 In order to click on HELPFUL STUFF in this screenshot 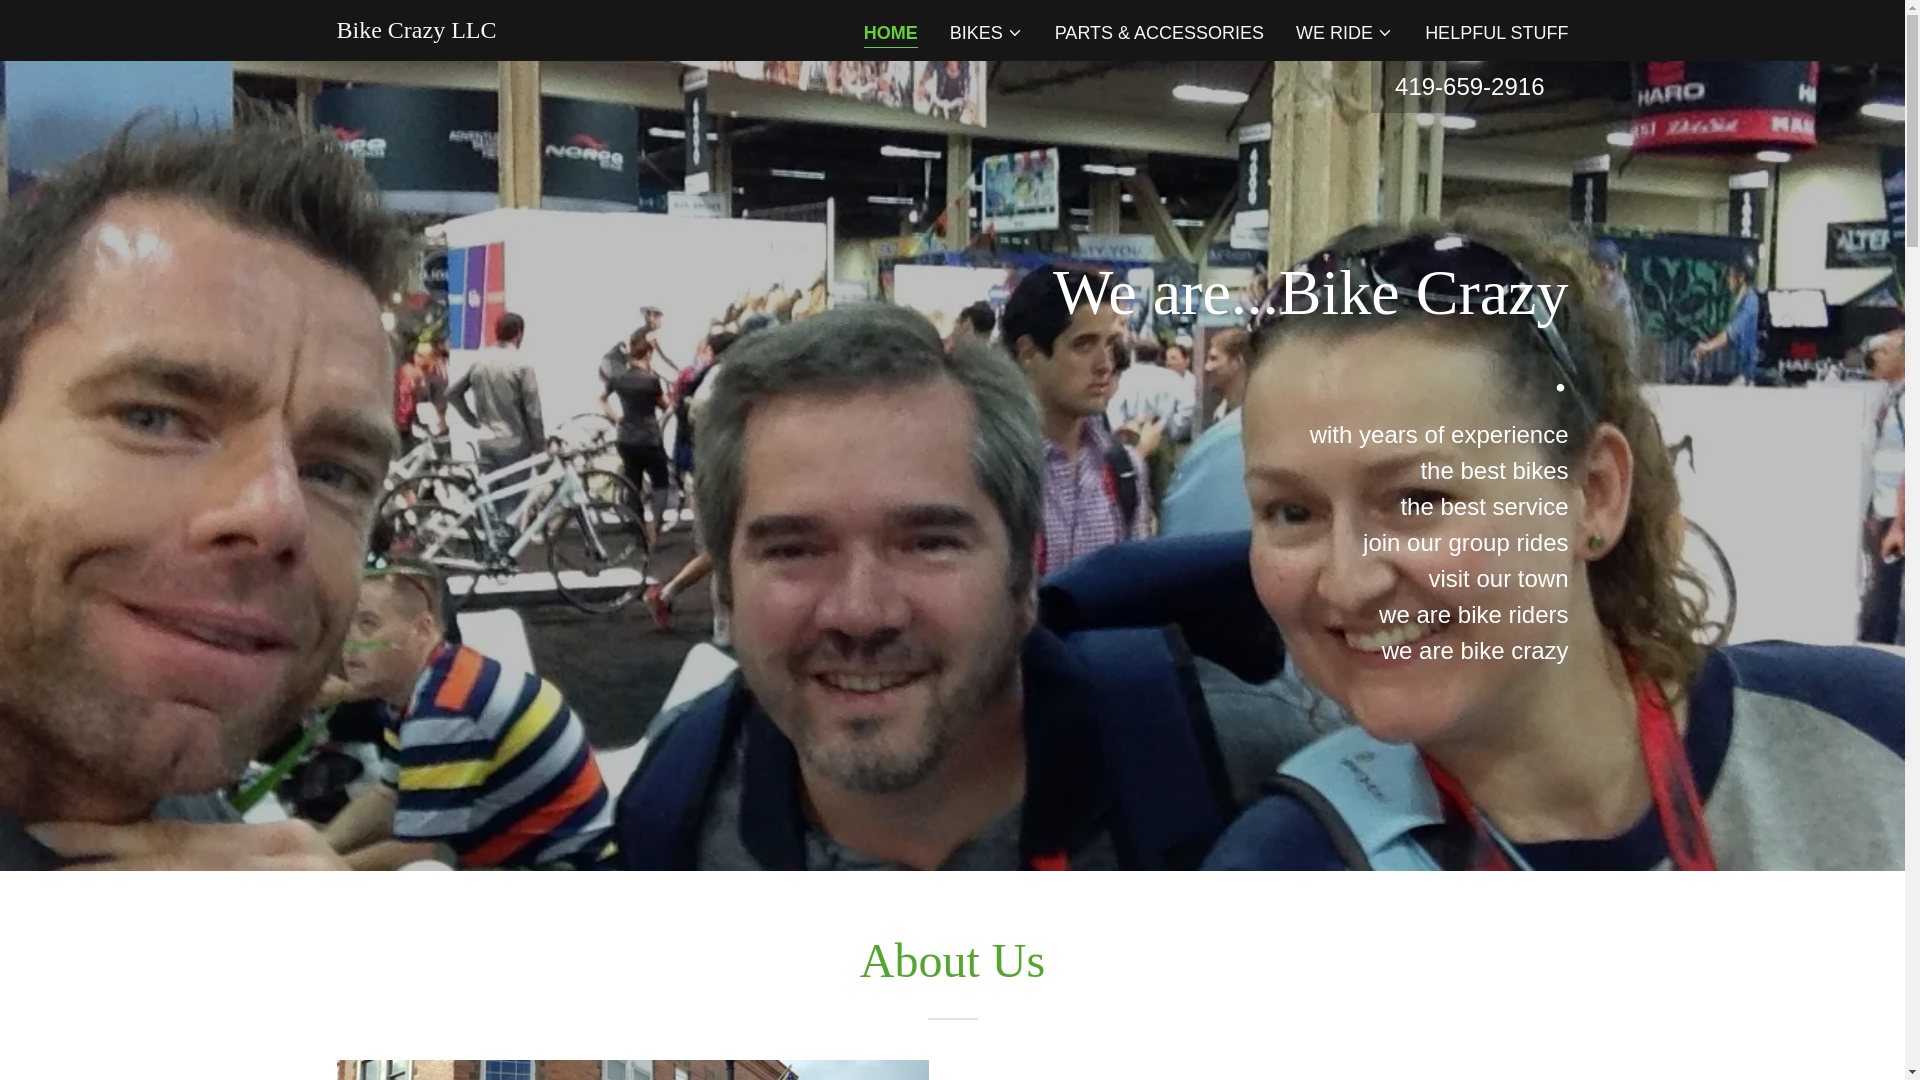, I will do `click(1496, 32)`.